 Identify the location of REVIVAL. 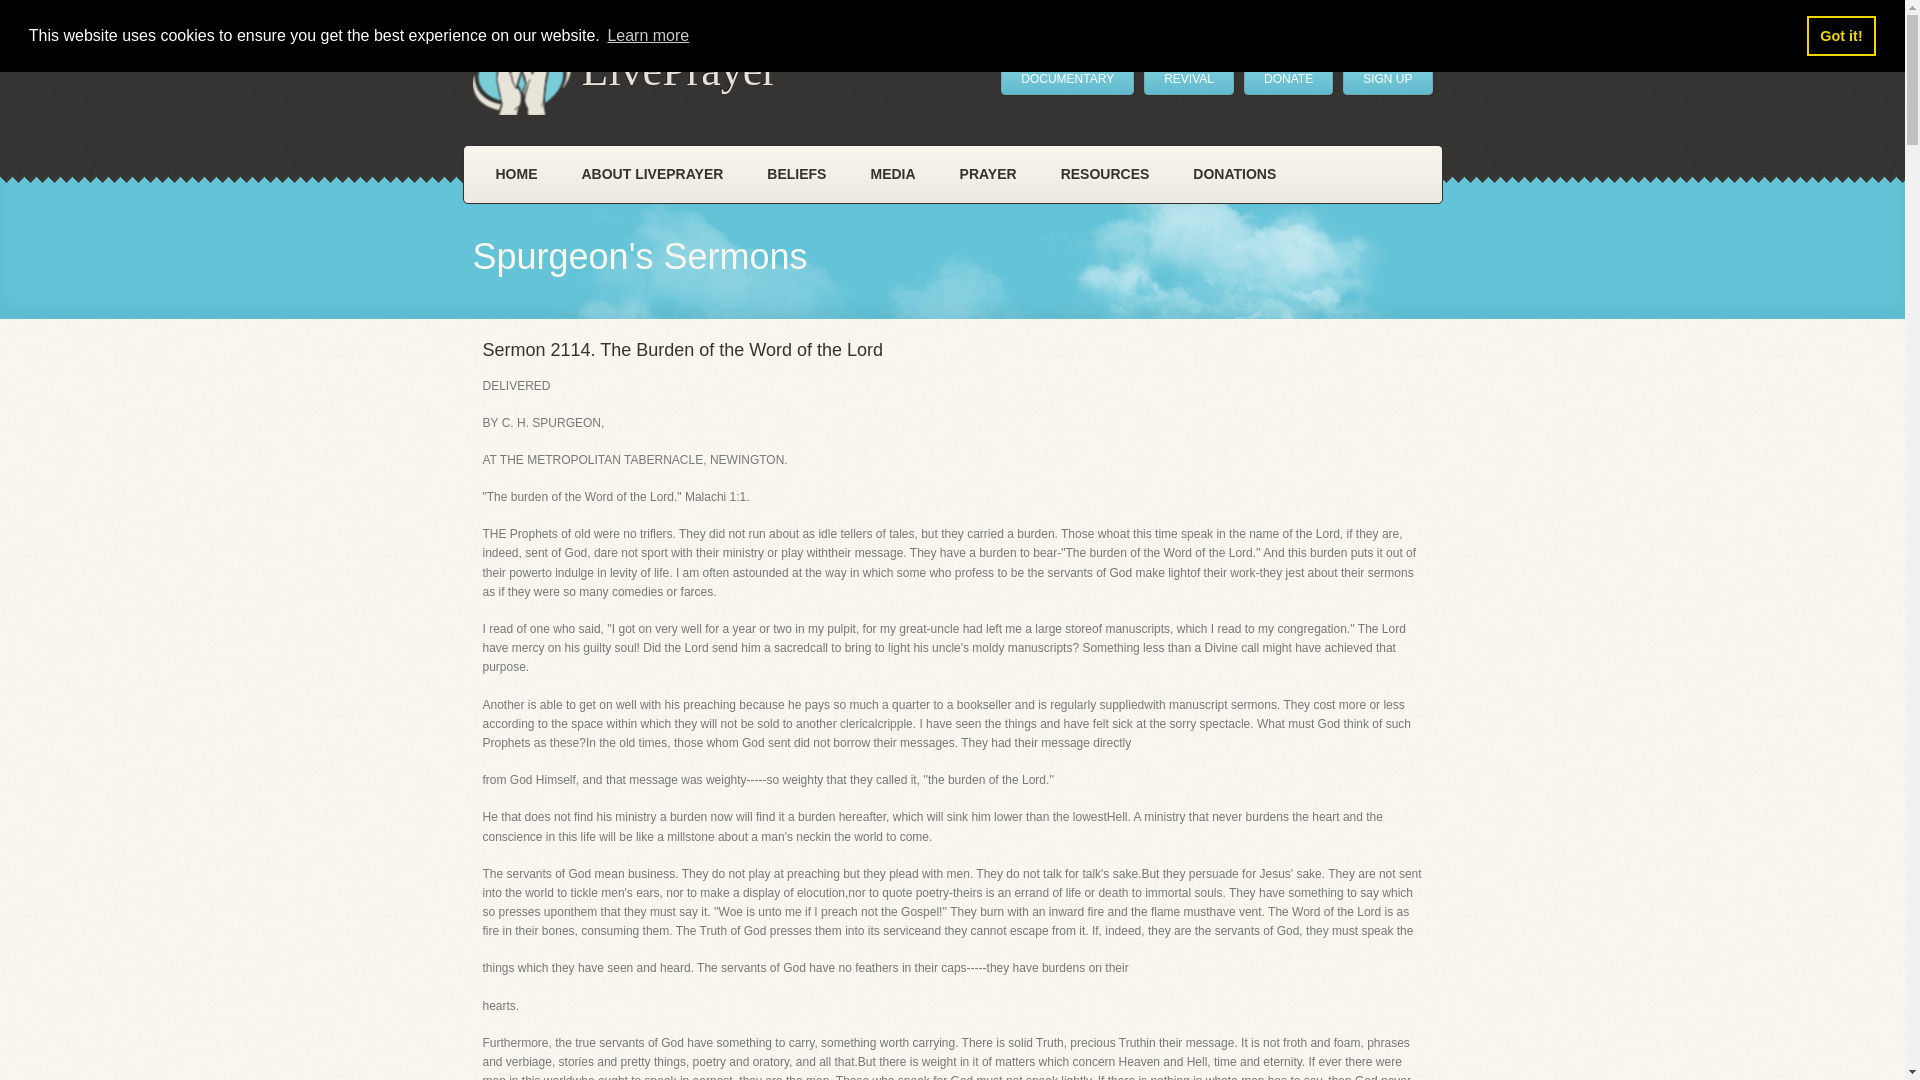
(1189, 78).